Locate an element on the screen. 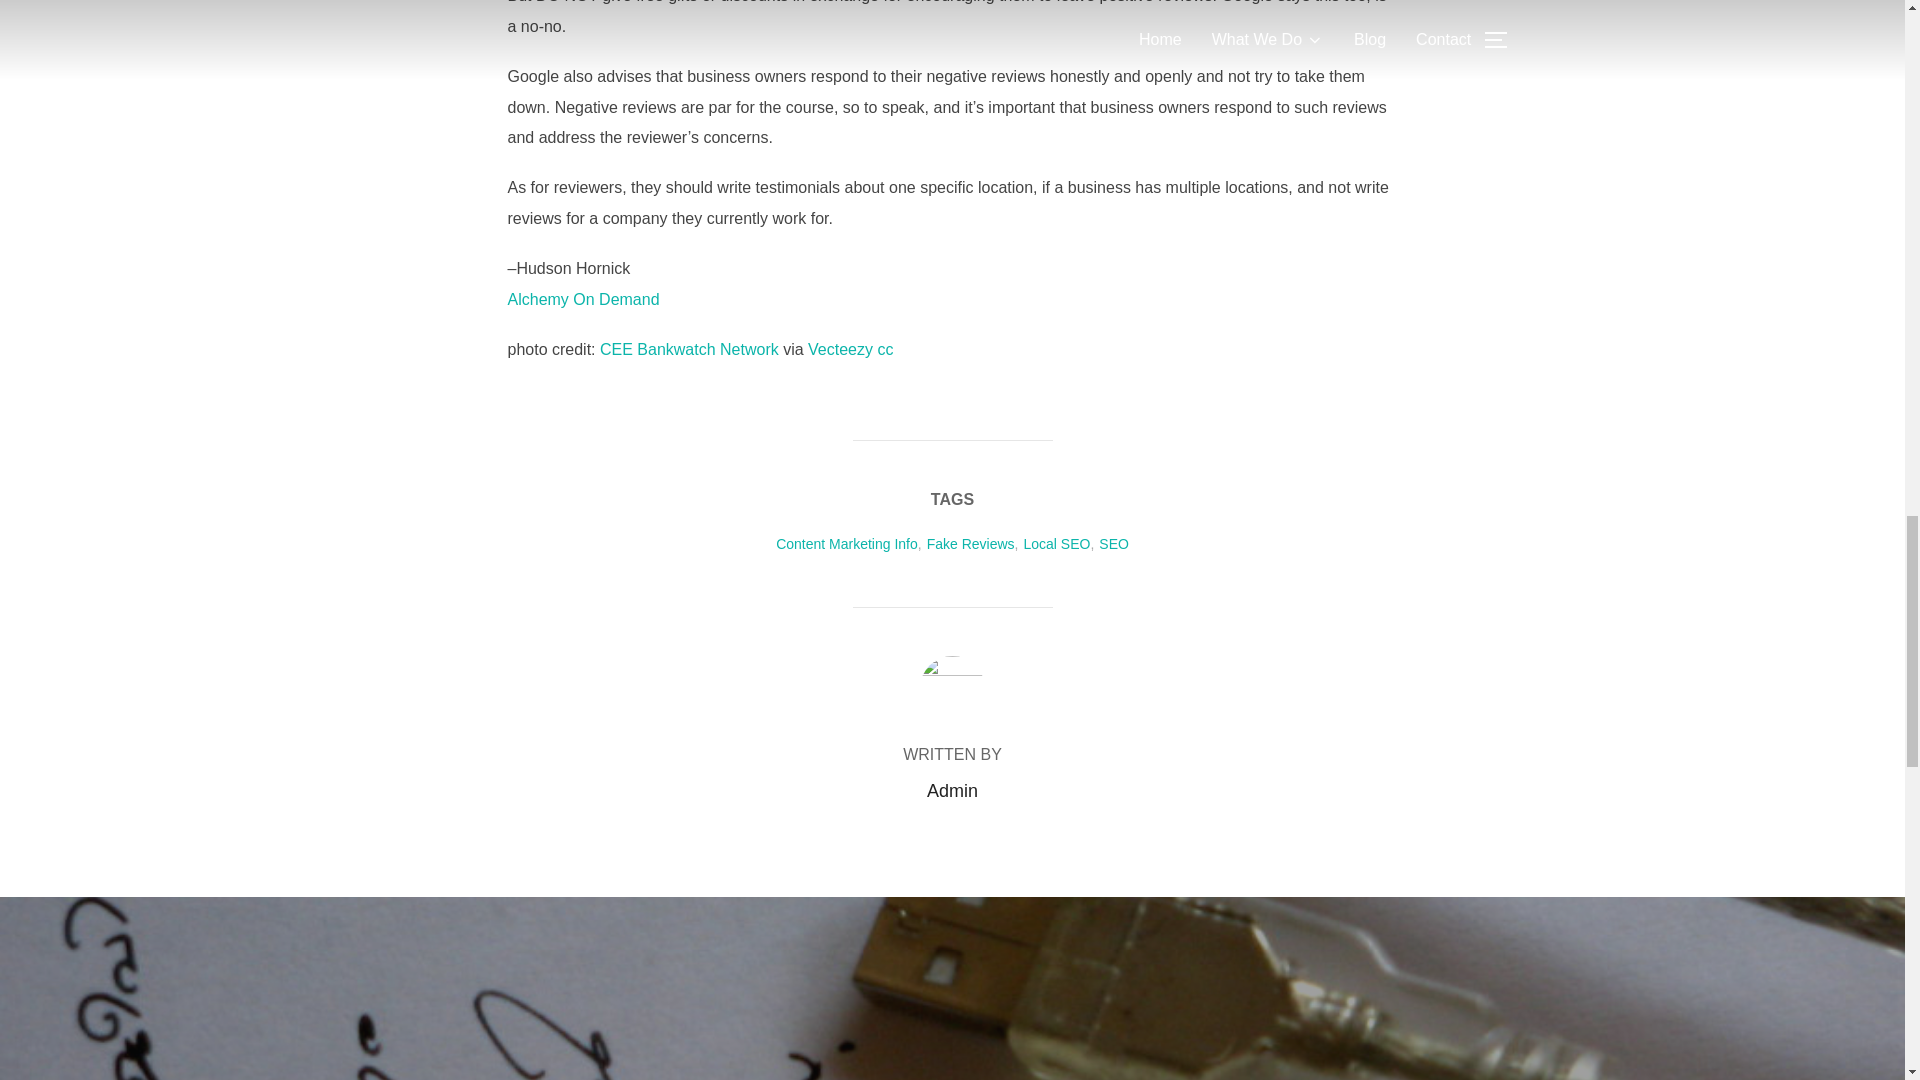 The height and width of the screenshot is (1080, 1920). Posts by Admin is located at coordinates (952, 790).